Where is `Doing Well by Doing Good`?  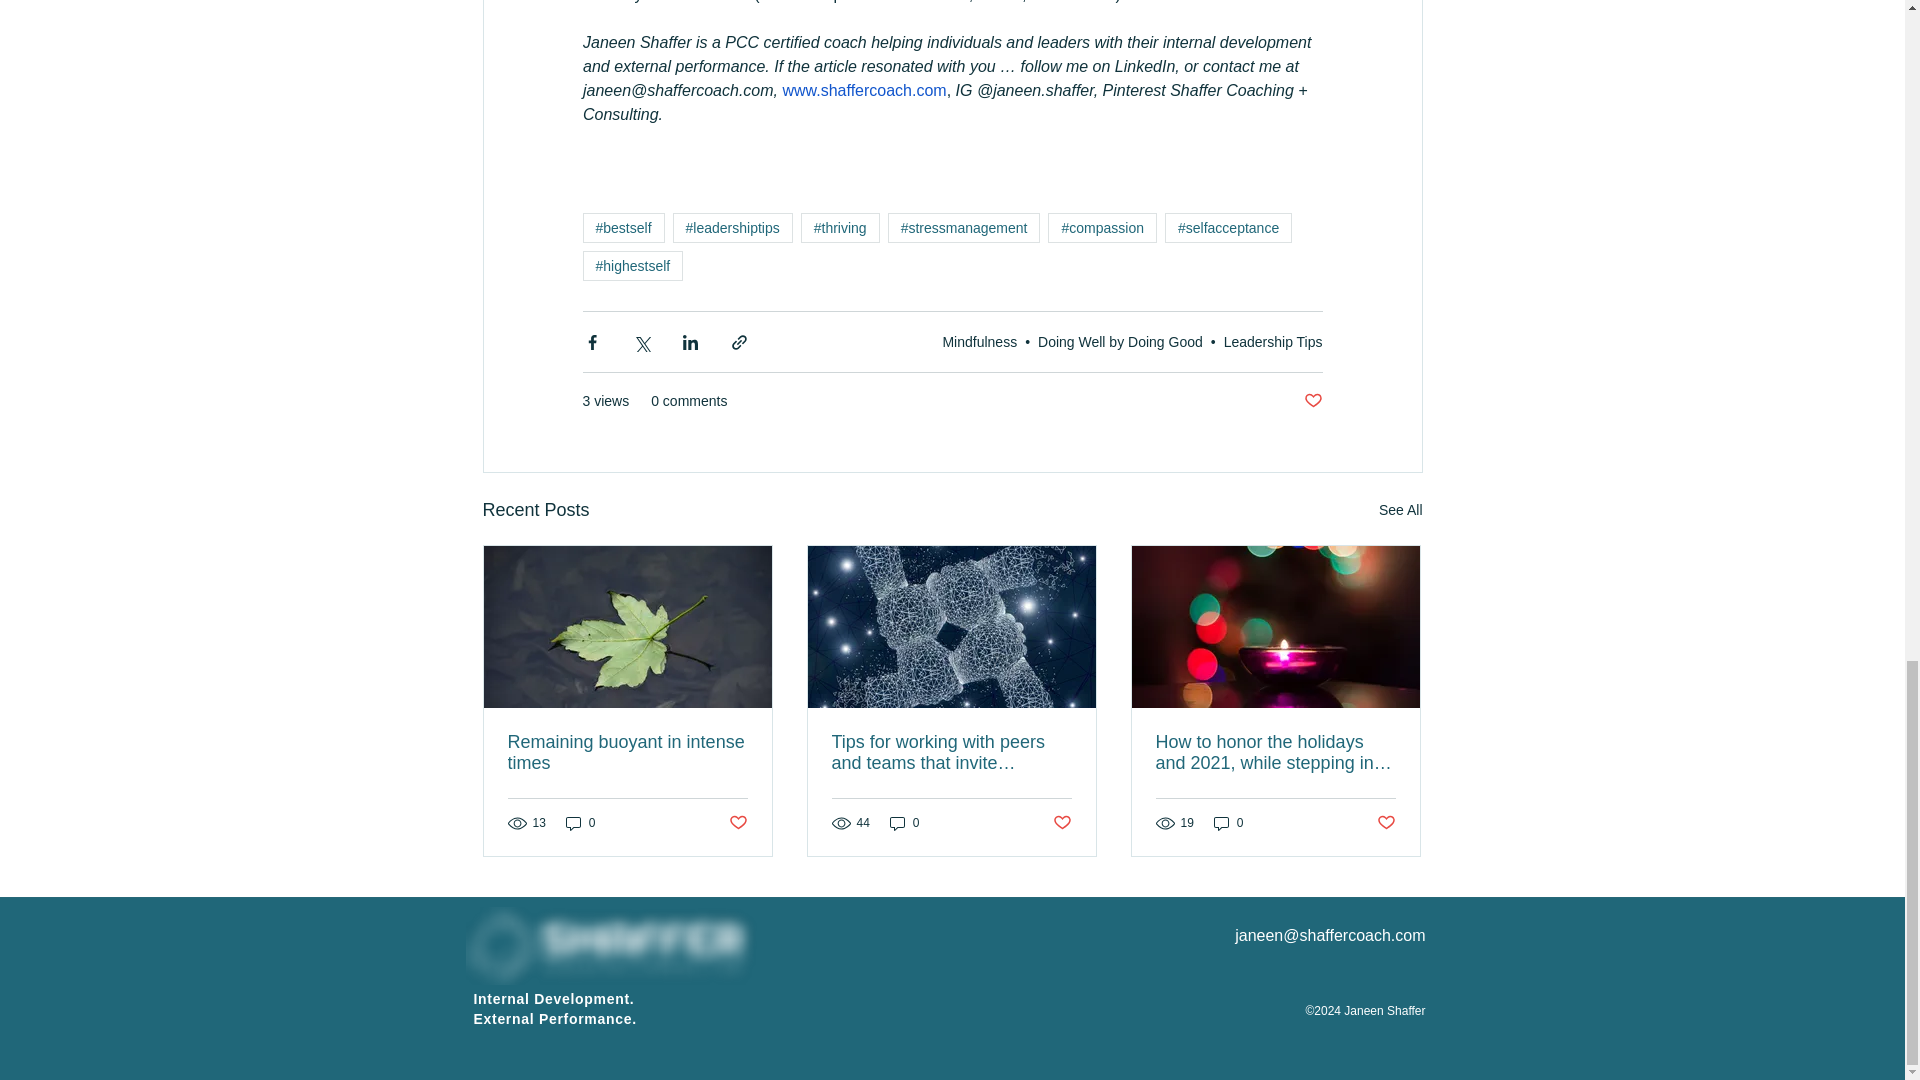
Doing Well by Doing Good is located at coordinates (1120, 340).